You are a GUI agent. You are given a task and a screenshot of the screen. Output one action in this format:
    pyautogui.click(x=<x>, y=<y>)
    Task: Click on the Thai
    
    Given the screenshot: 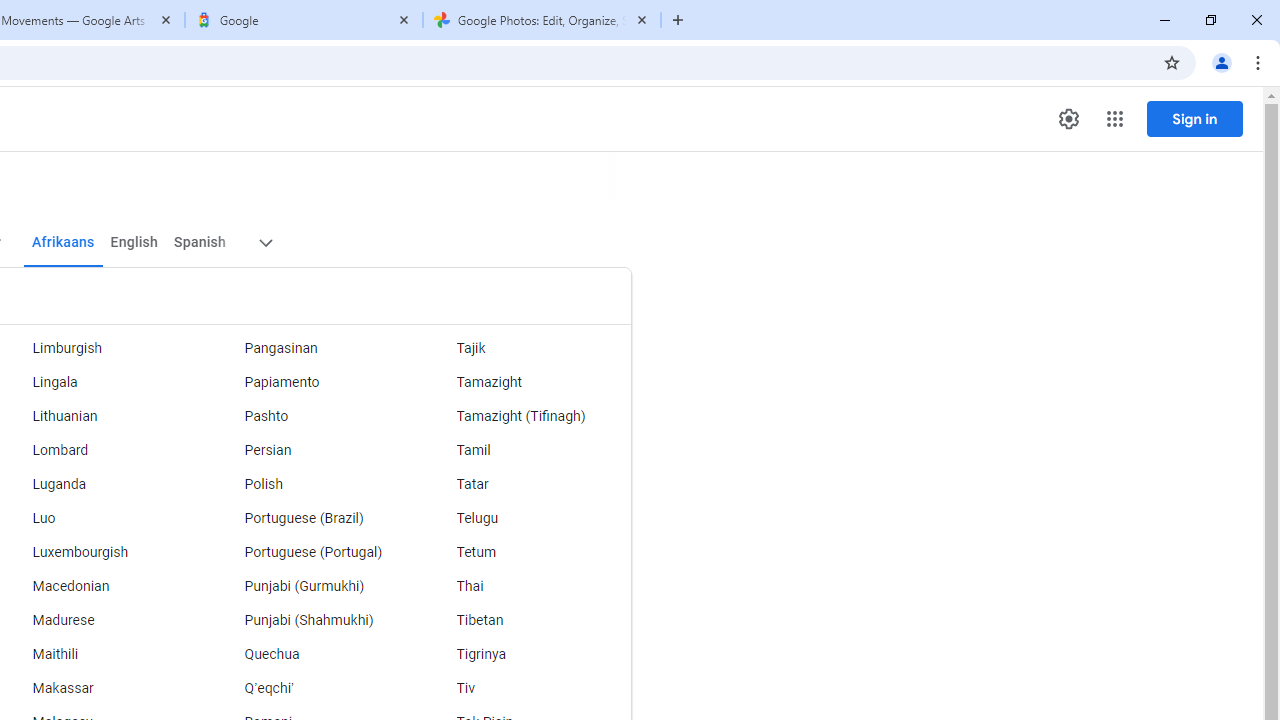 What is the action you would take?
    pyautogui.click(x=525, y=586)
    